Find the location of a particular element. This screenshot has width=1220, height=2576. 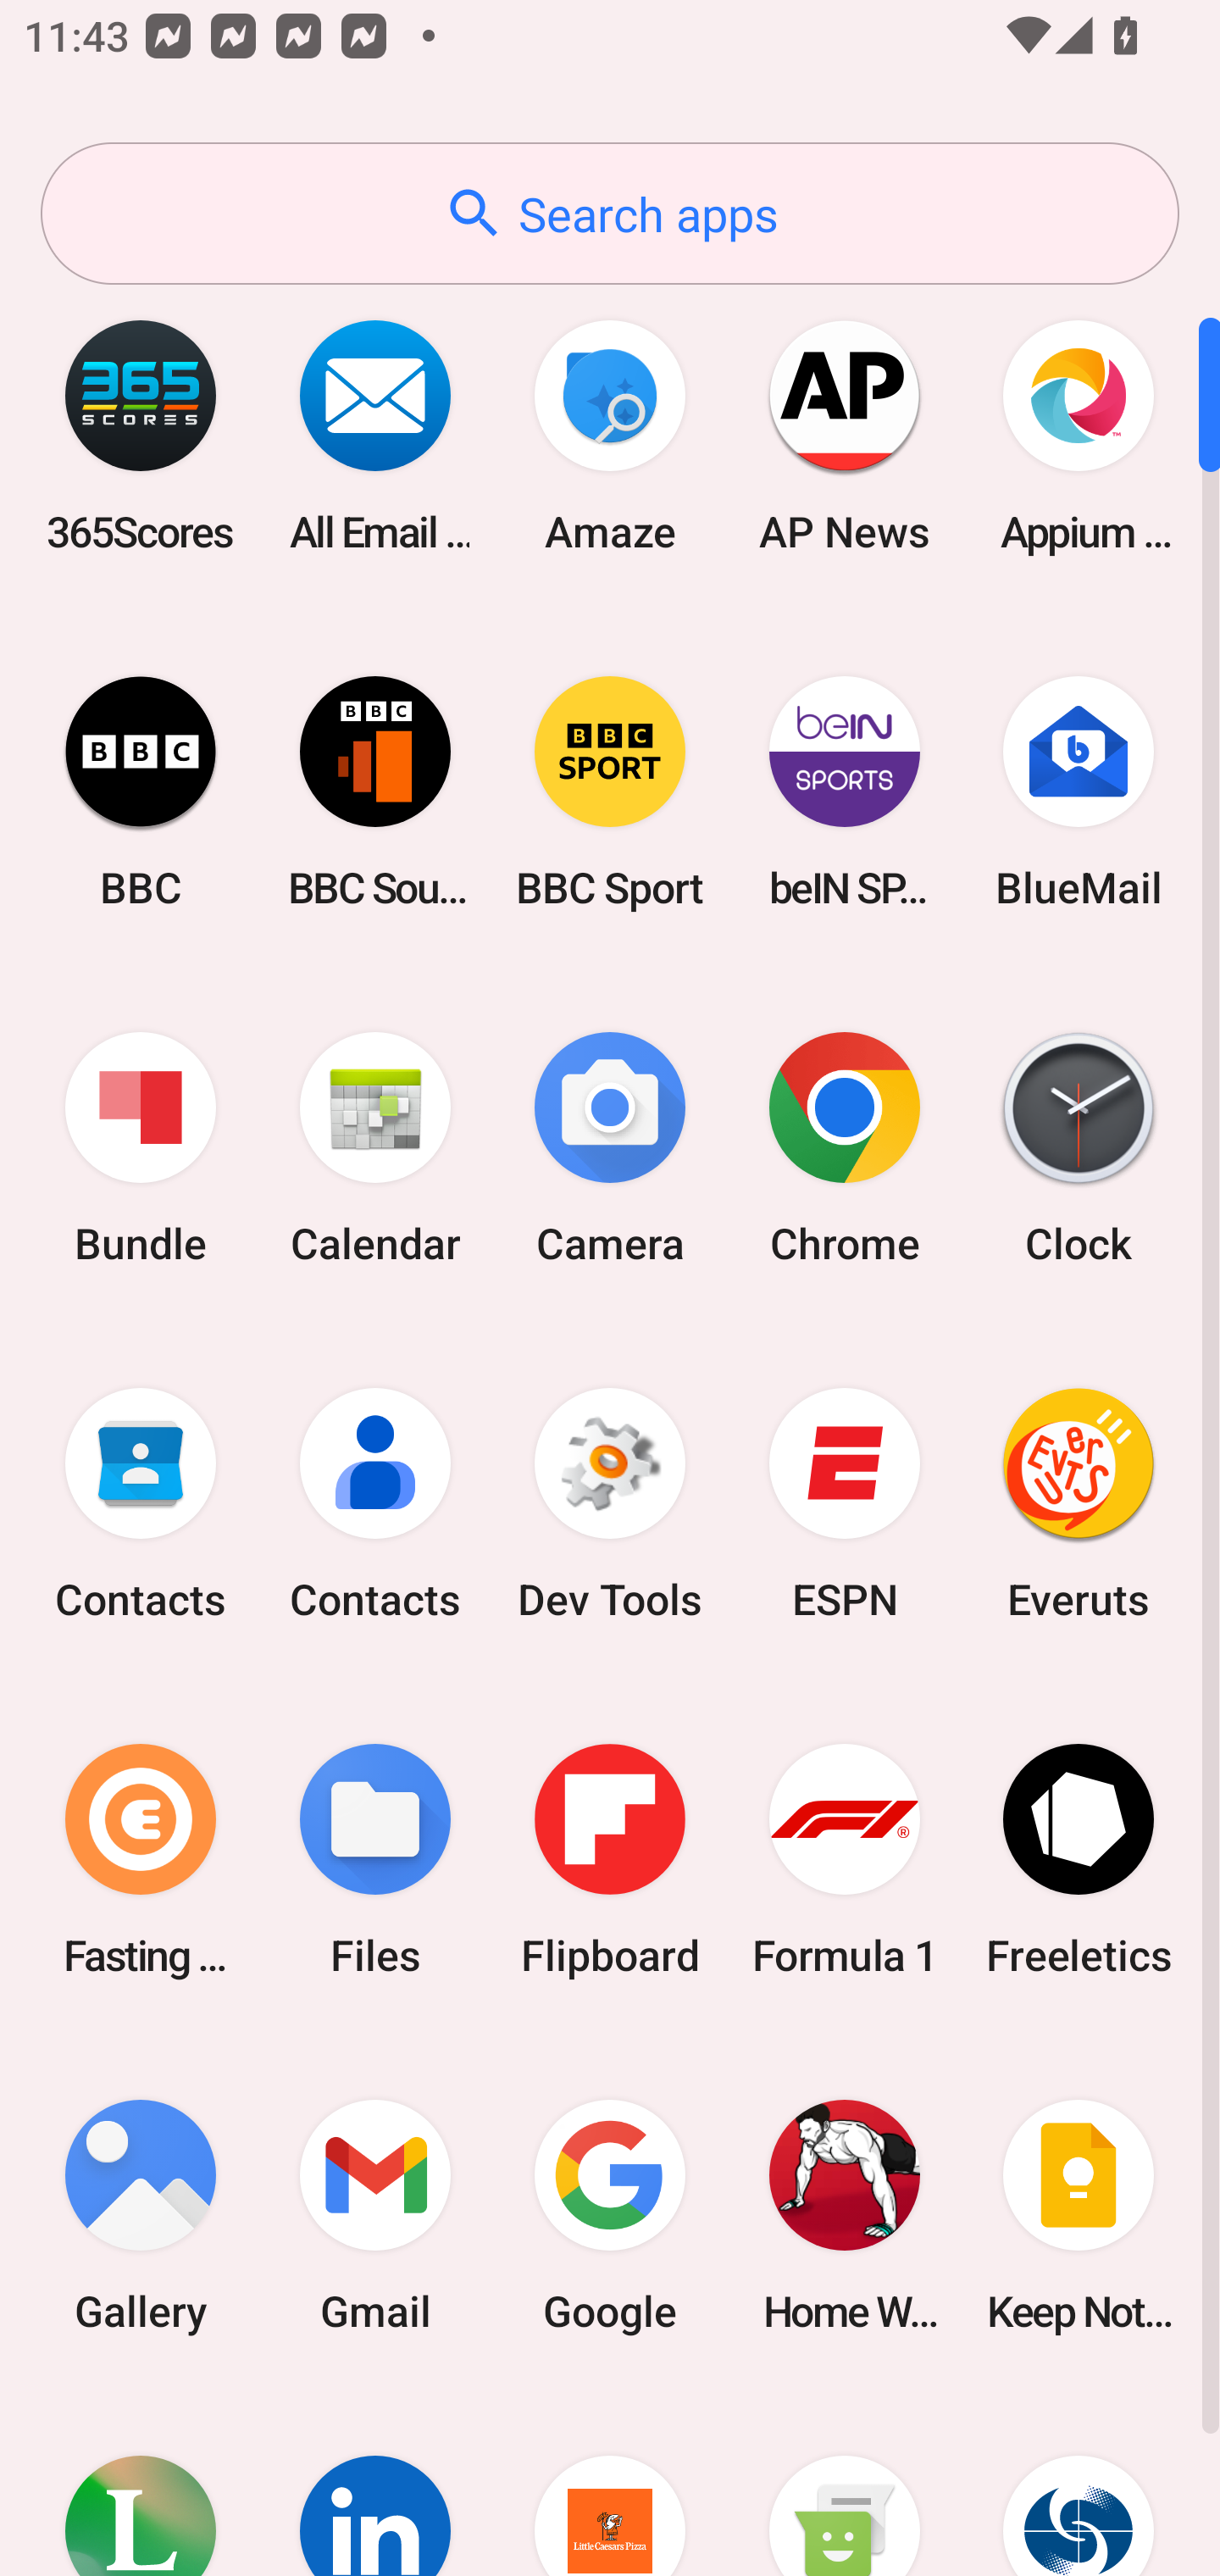

Camera is located at coordinates (610, 1149).